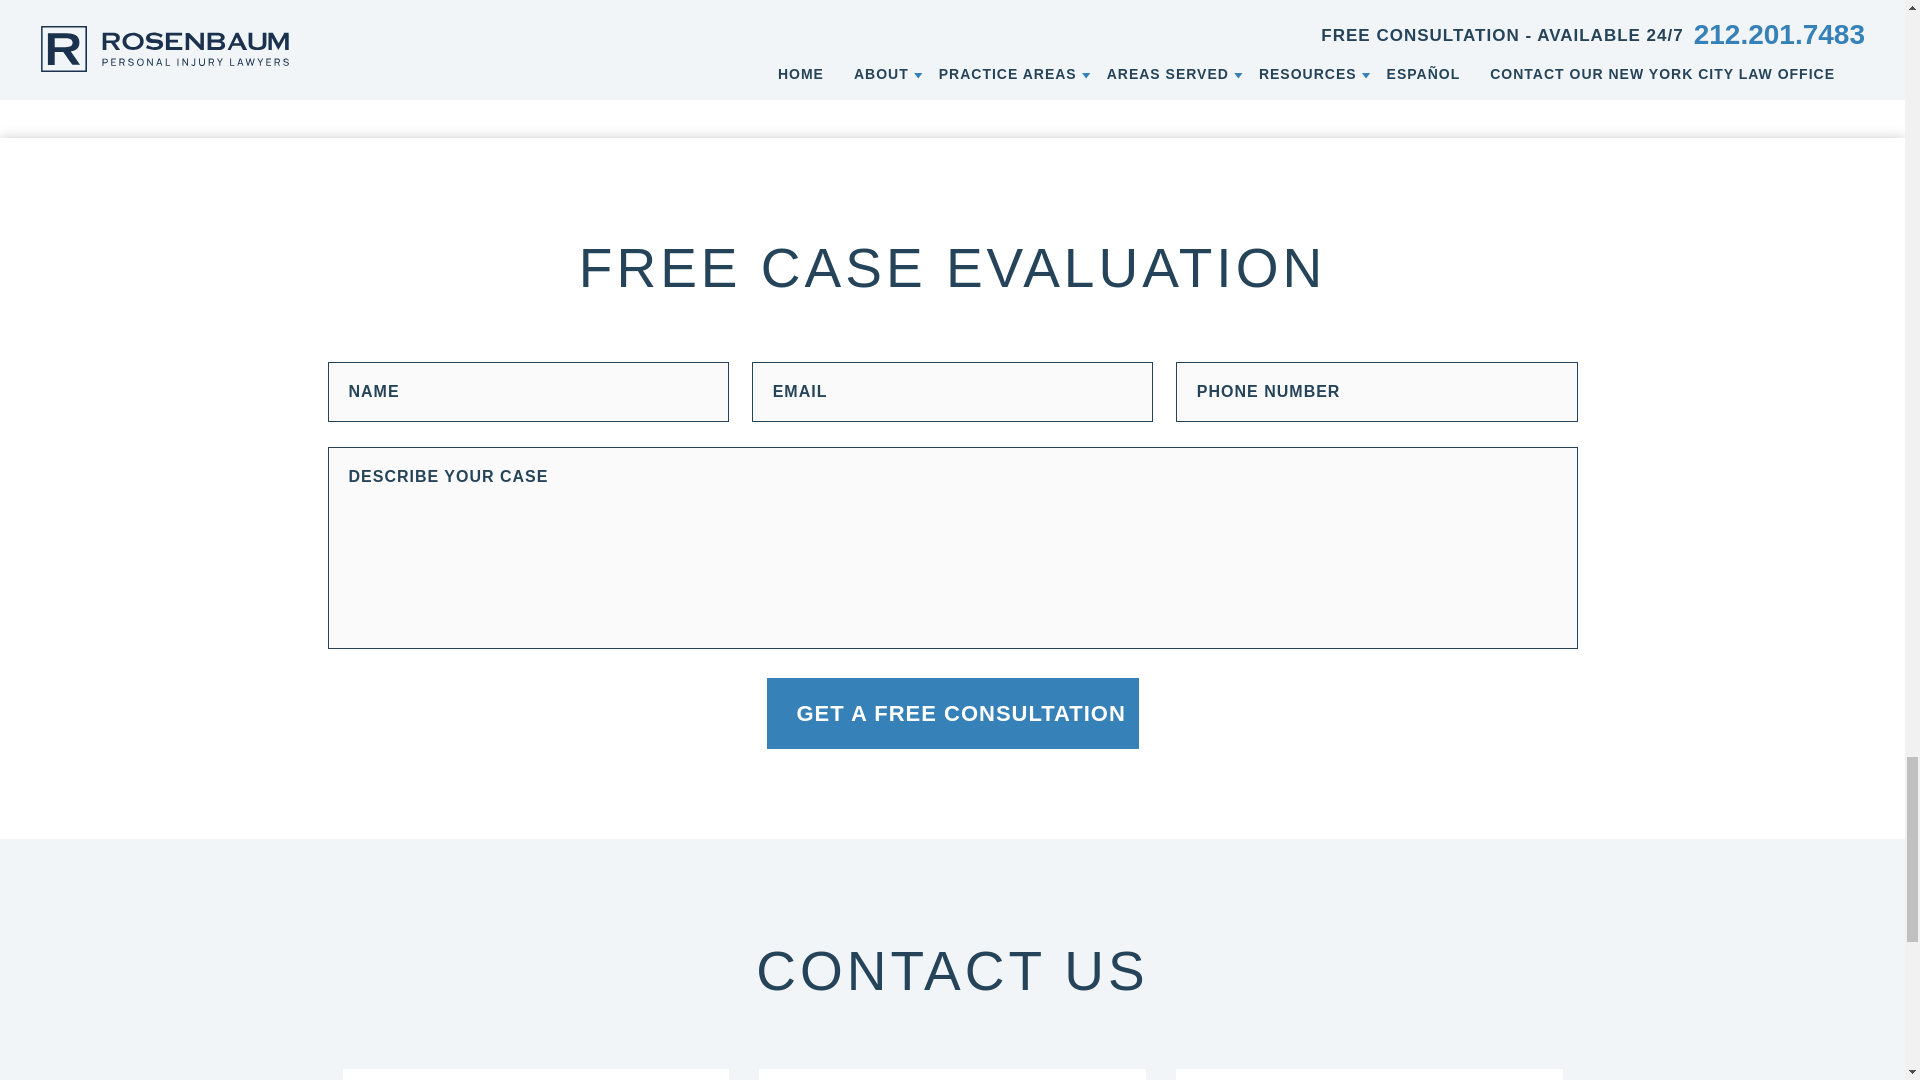  What do you see at coordinates (952, 714) in the screenshot?
I see `Get a Free Consultation` at bounding box center [952, 714].